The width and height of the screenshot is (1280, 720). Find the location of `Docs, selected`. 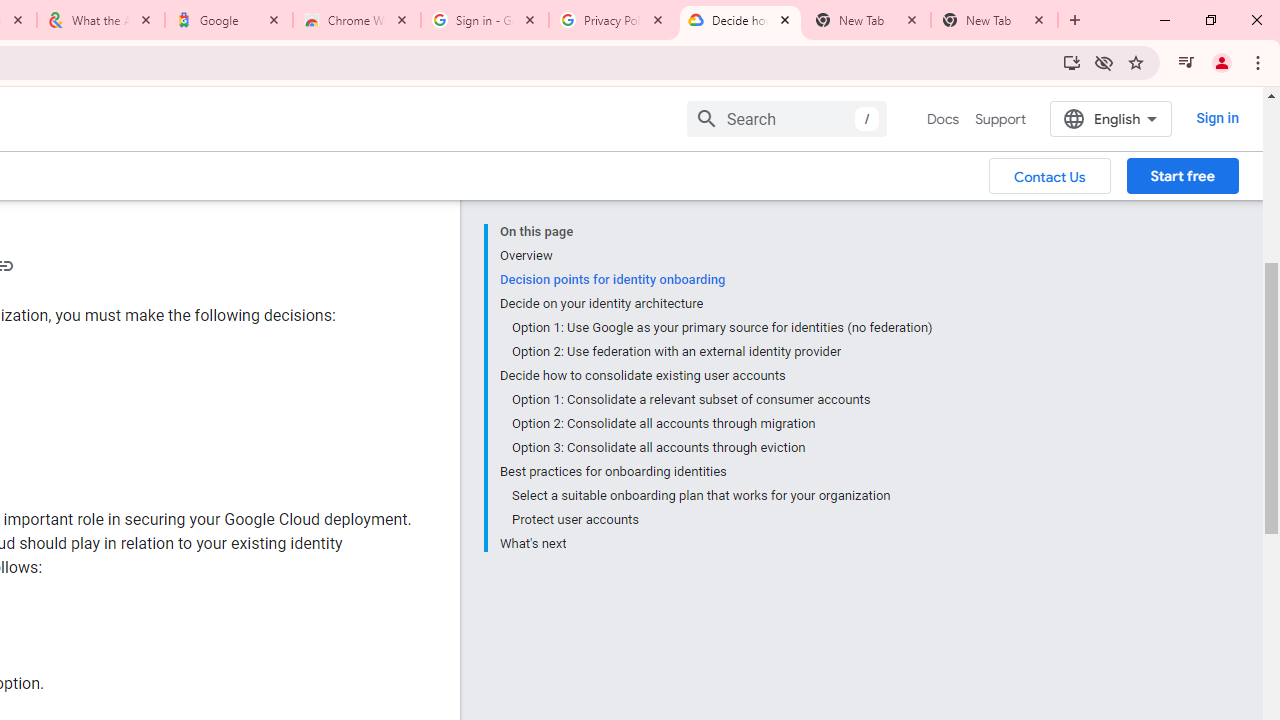

Docs, selected is located at coordinates (942, 119).